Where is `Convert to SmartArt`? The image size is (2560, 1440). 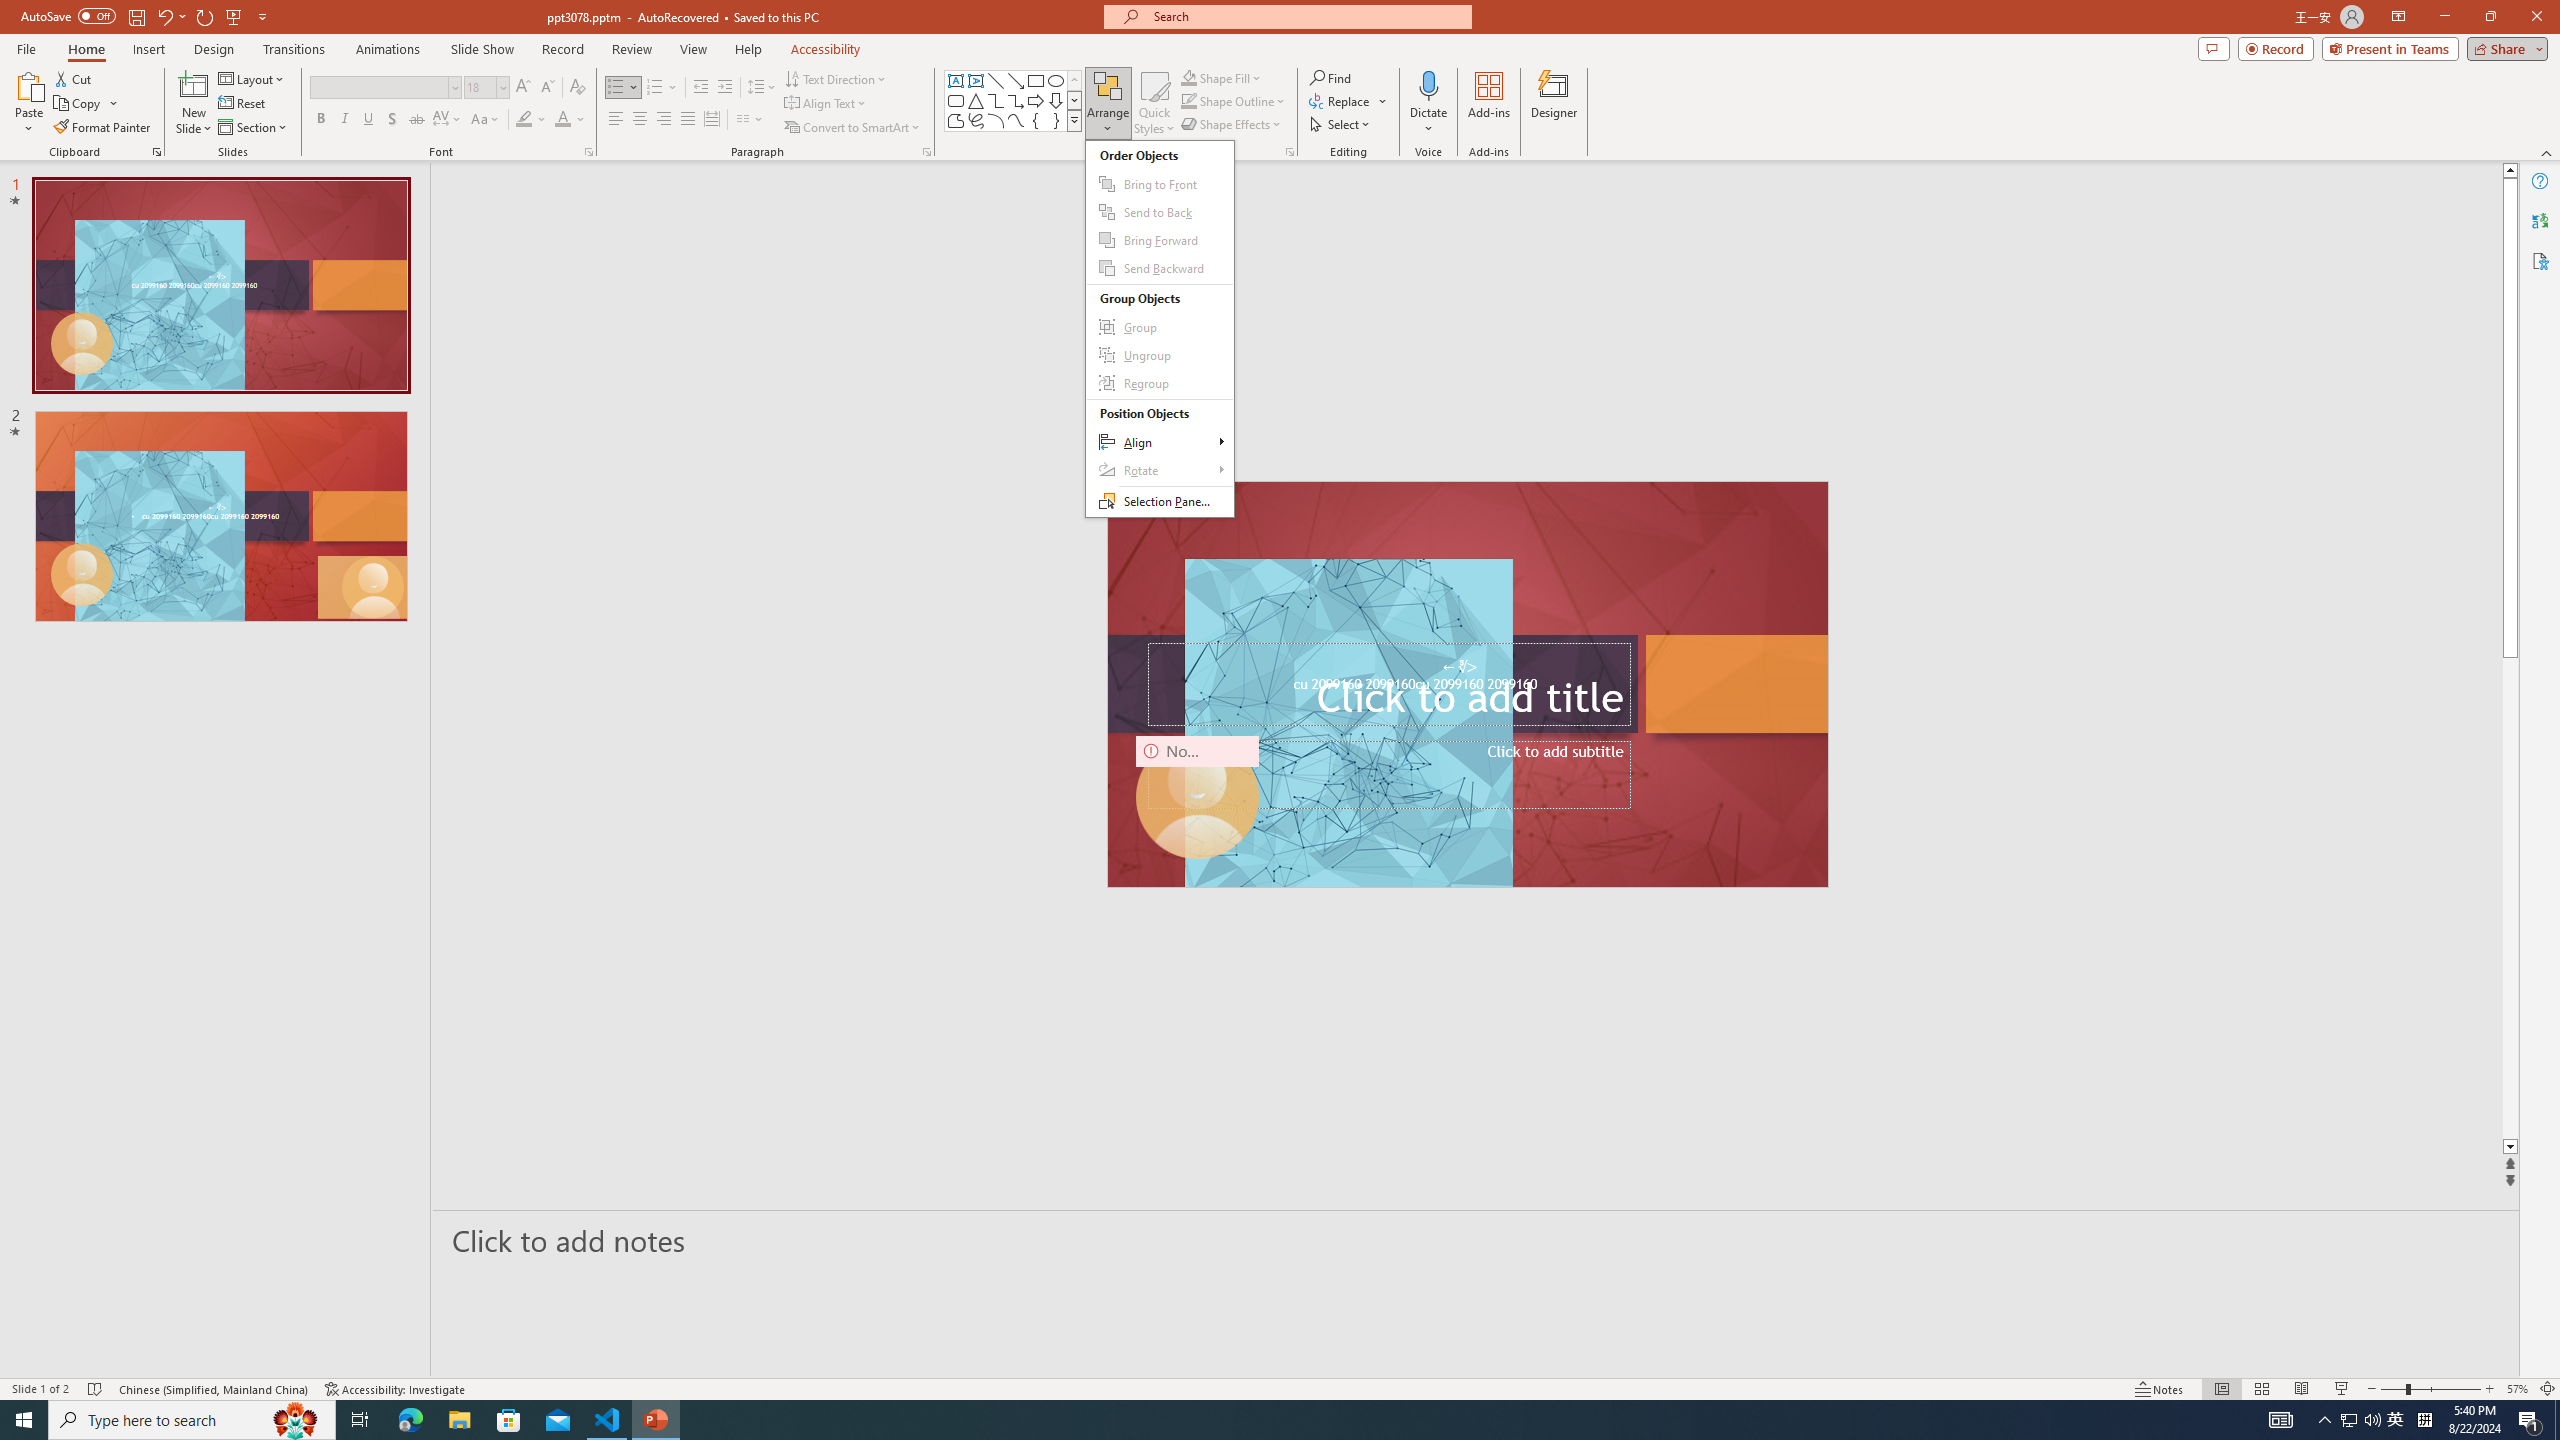 Convert to SmartArt is located at coordinates (853, 128).